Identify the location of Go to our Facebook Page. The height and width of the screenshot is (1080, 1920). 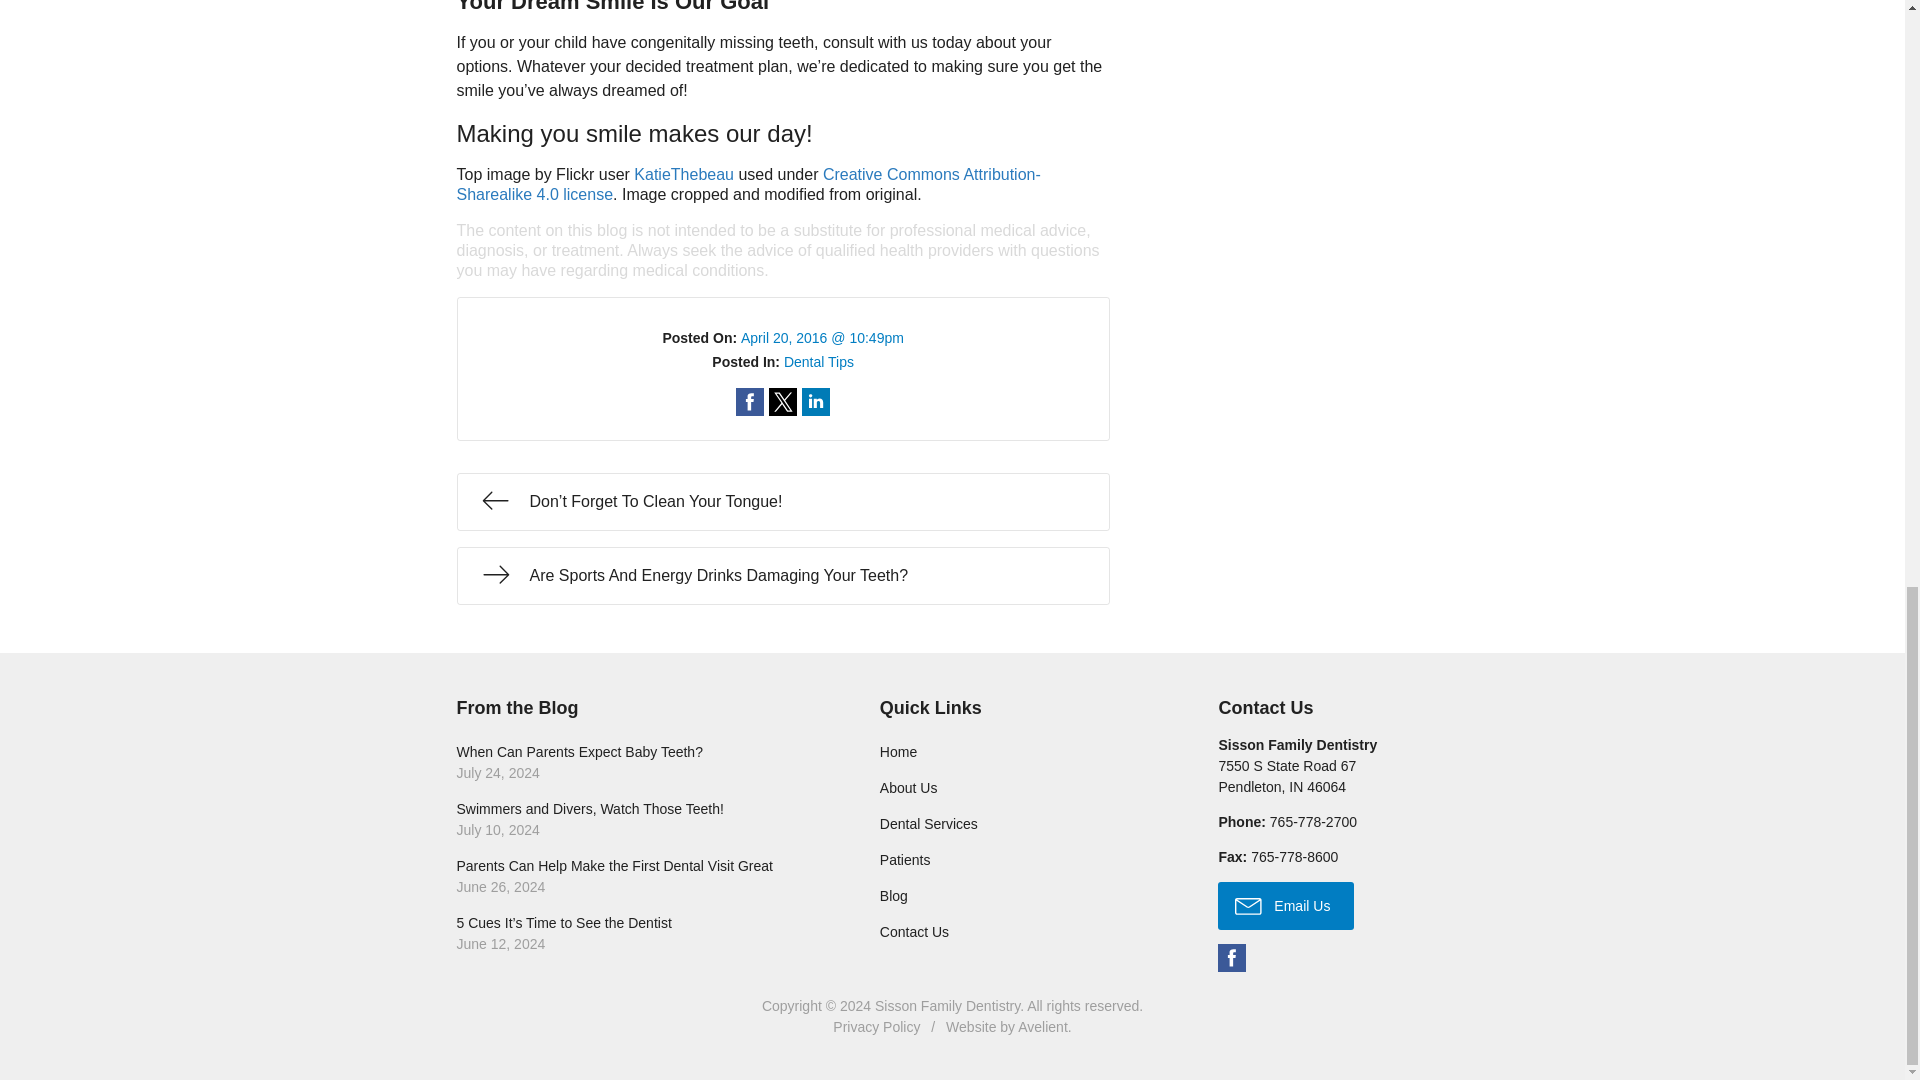
(1022, 752).